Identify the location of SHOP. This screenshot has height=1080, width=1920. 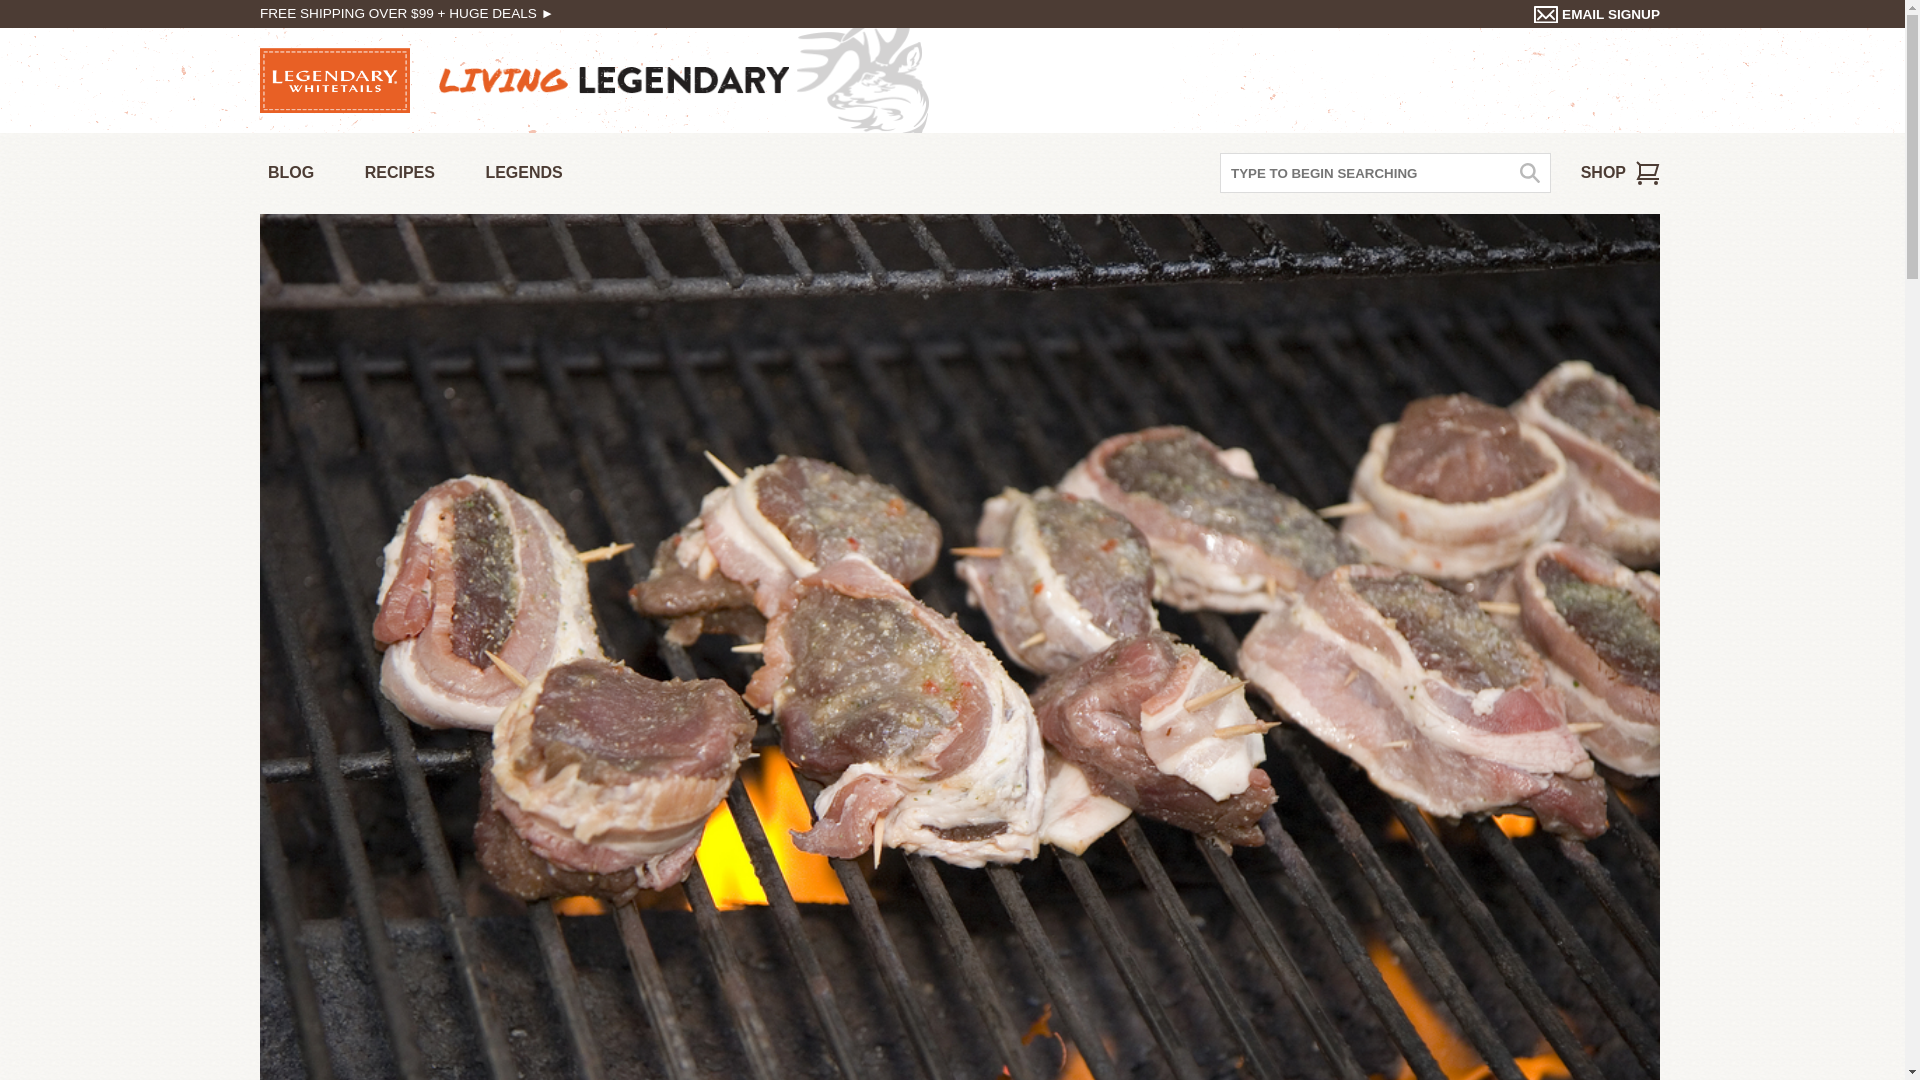
(1620, 173).